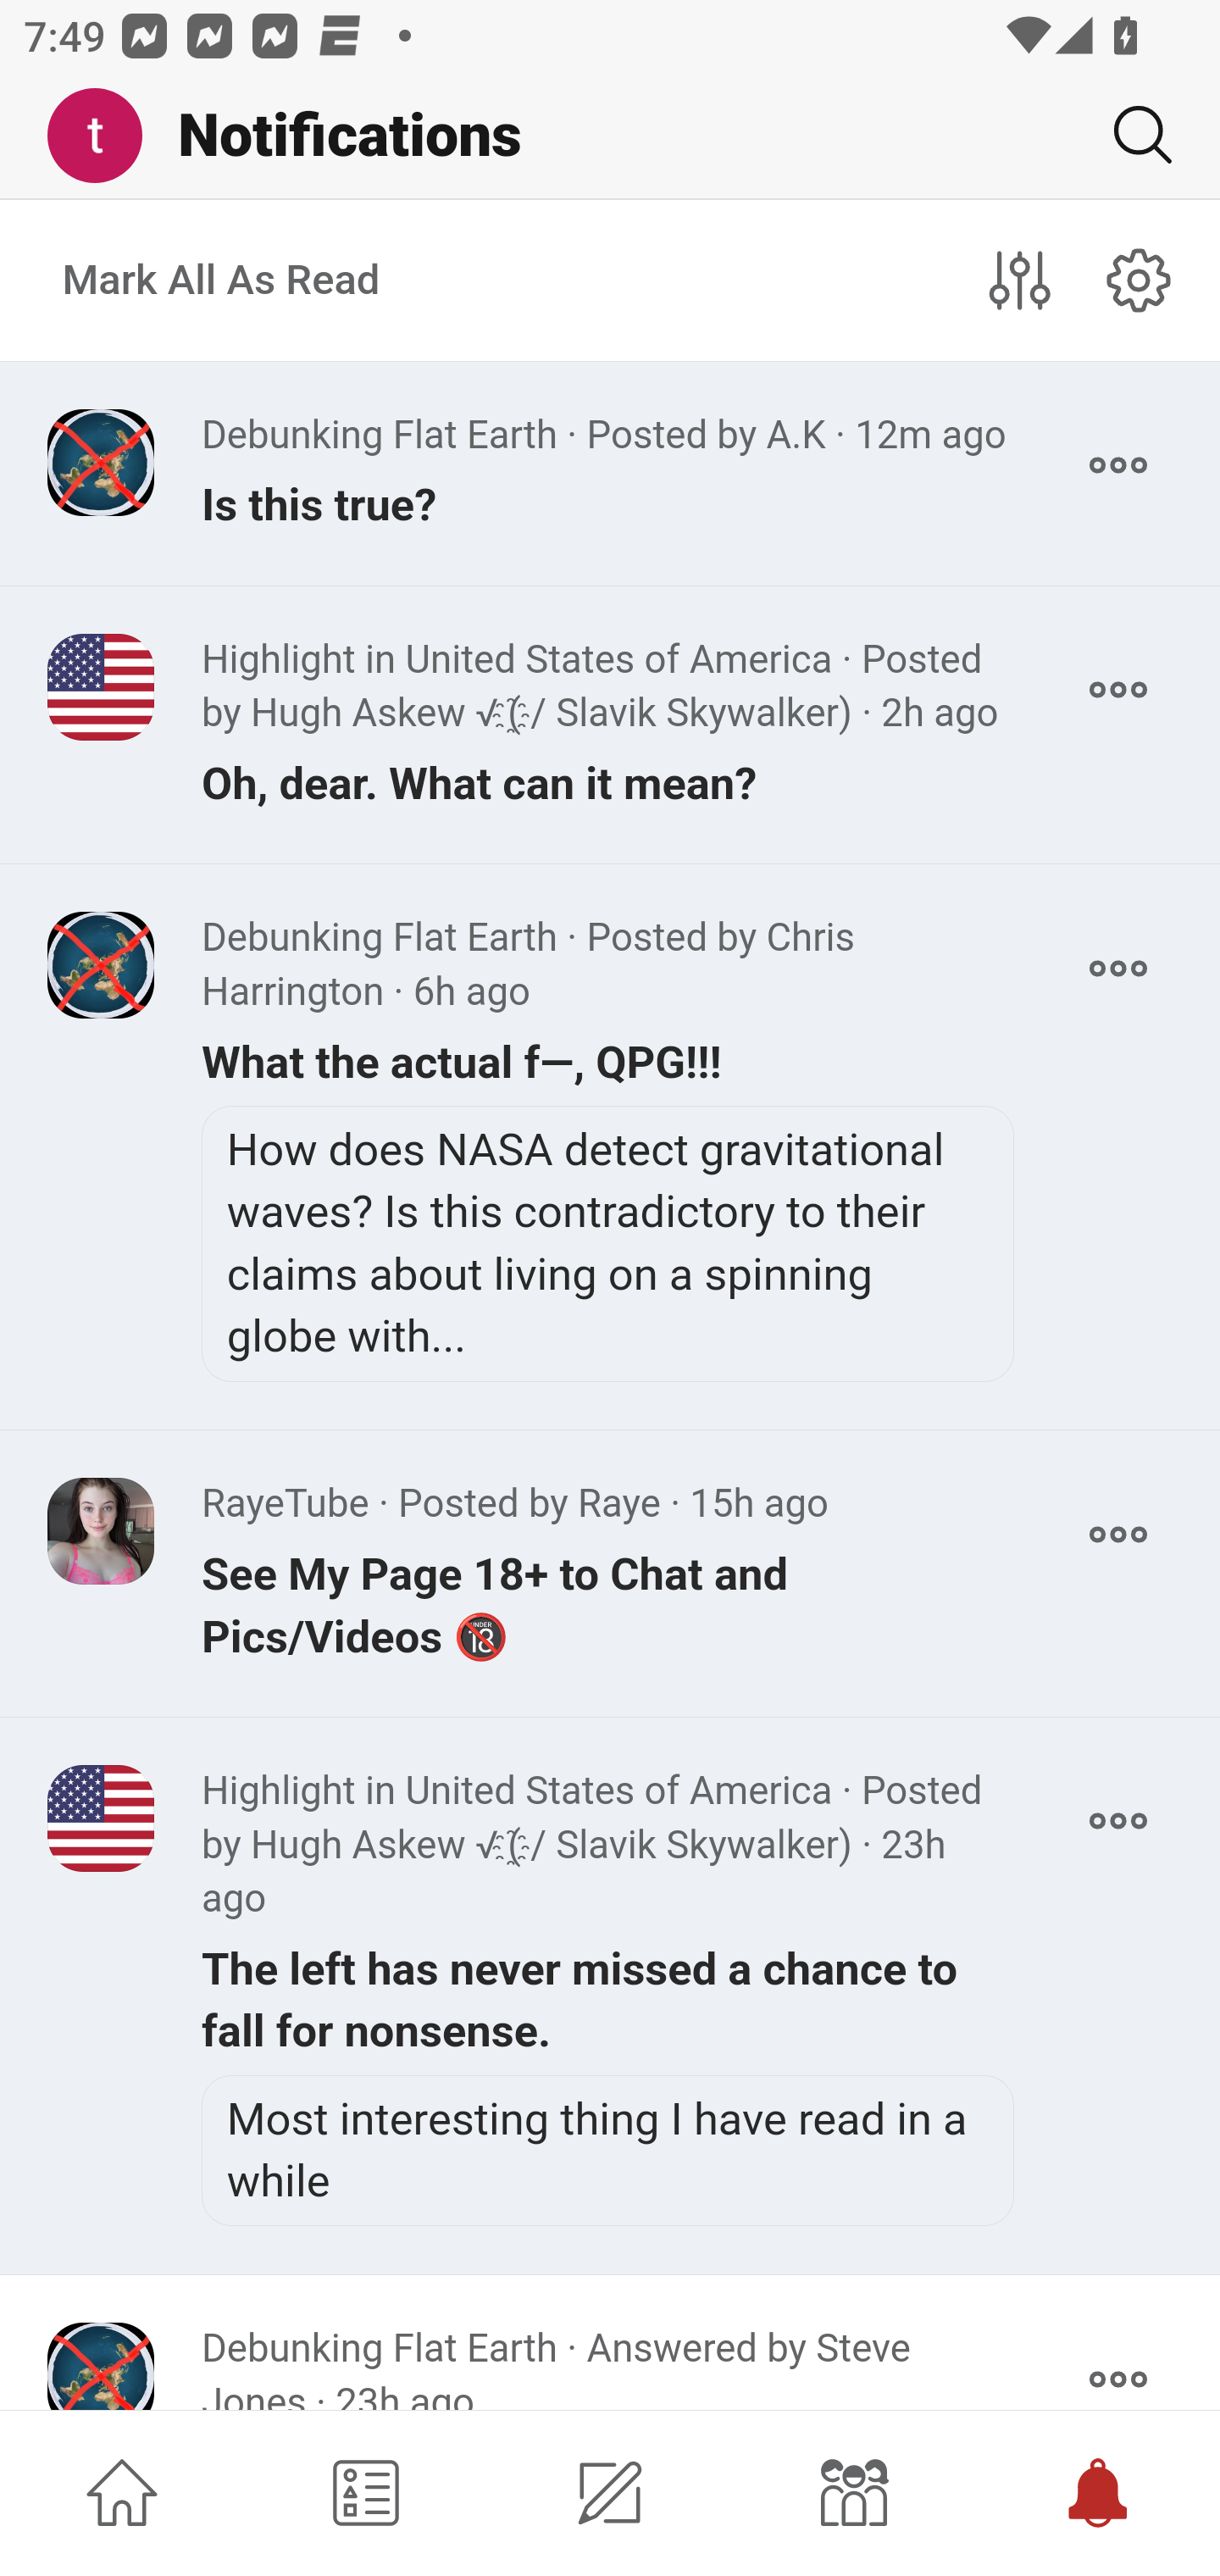 This screenshot has height=2576, width=1220. What do you see at coordinates (1118, 1820) in the screenshot?
I see `More` at bounding box center [1118, 1820].